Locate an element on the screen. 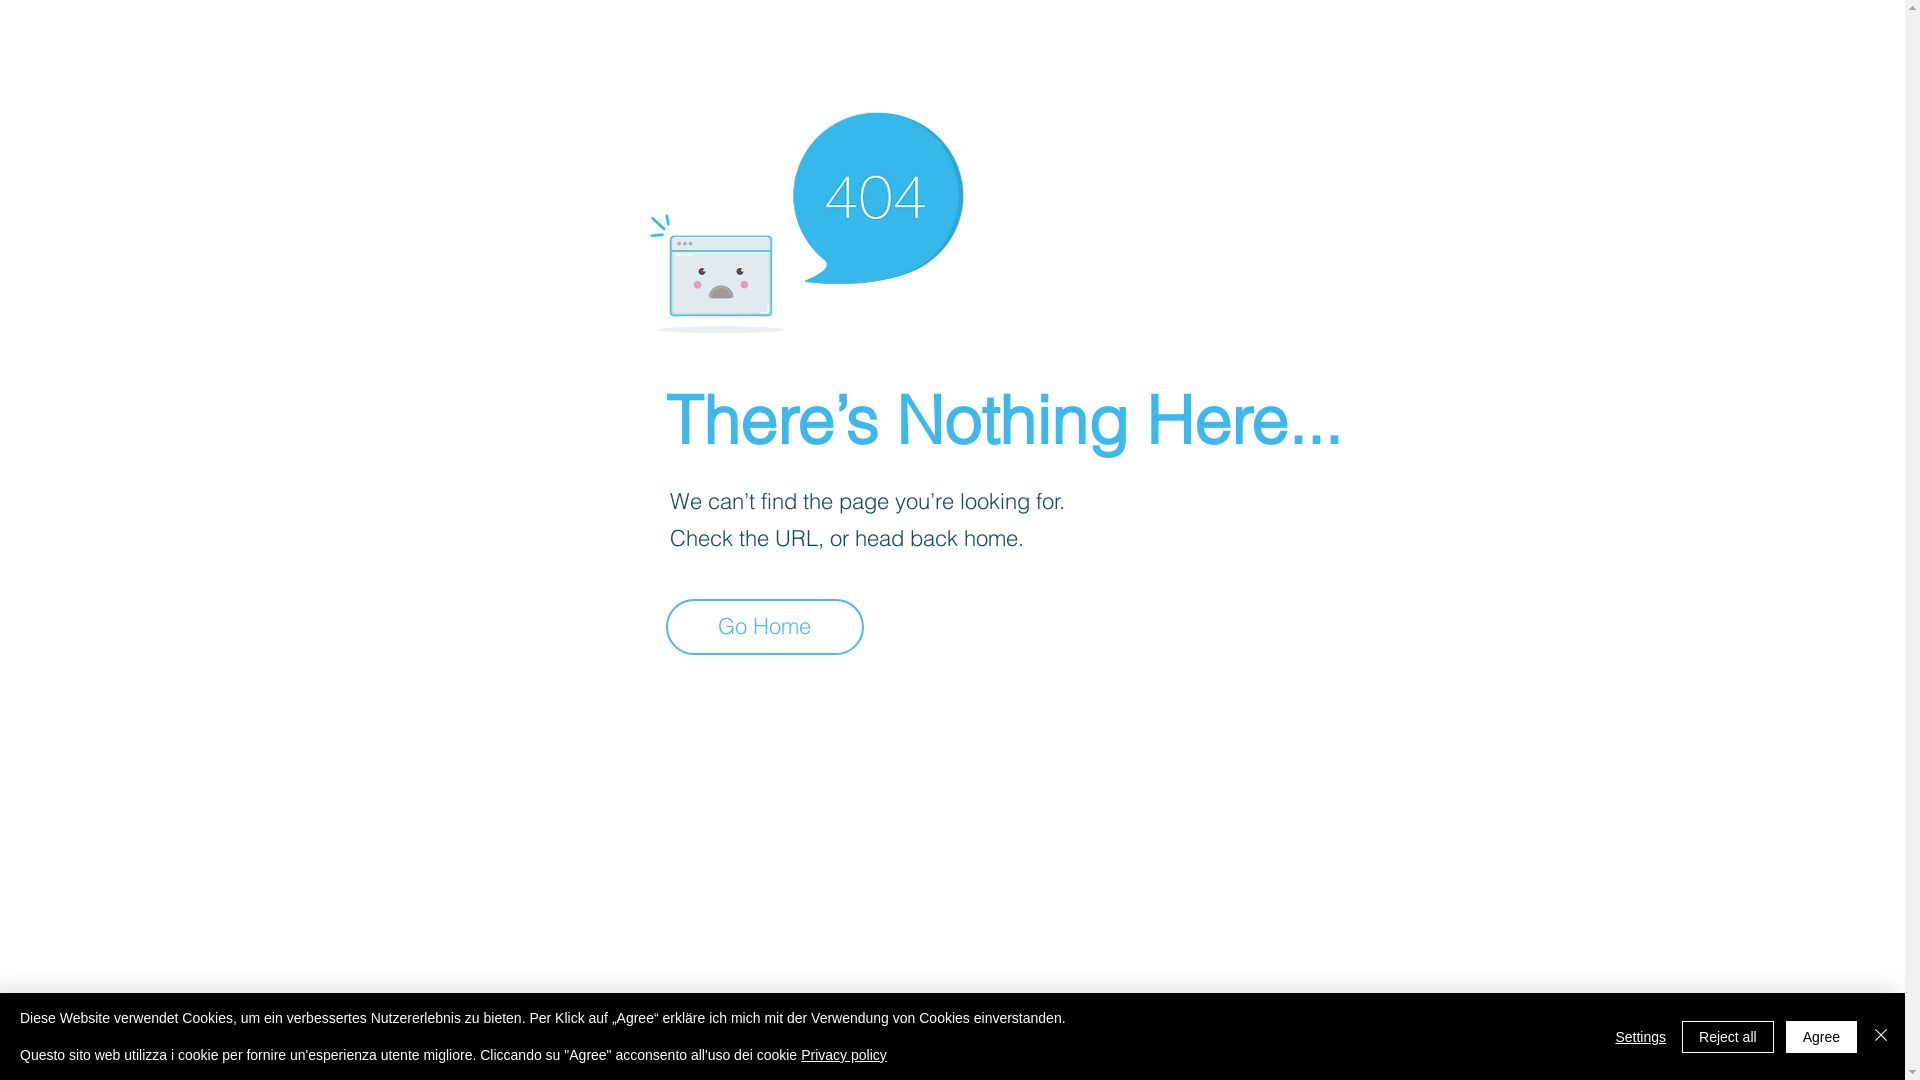 This screenshot has width=1920, height=1080. Reject all is located at coordinates (1728, 1037).